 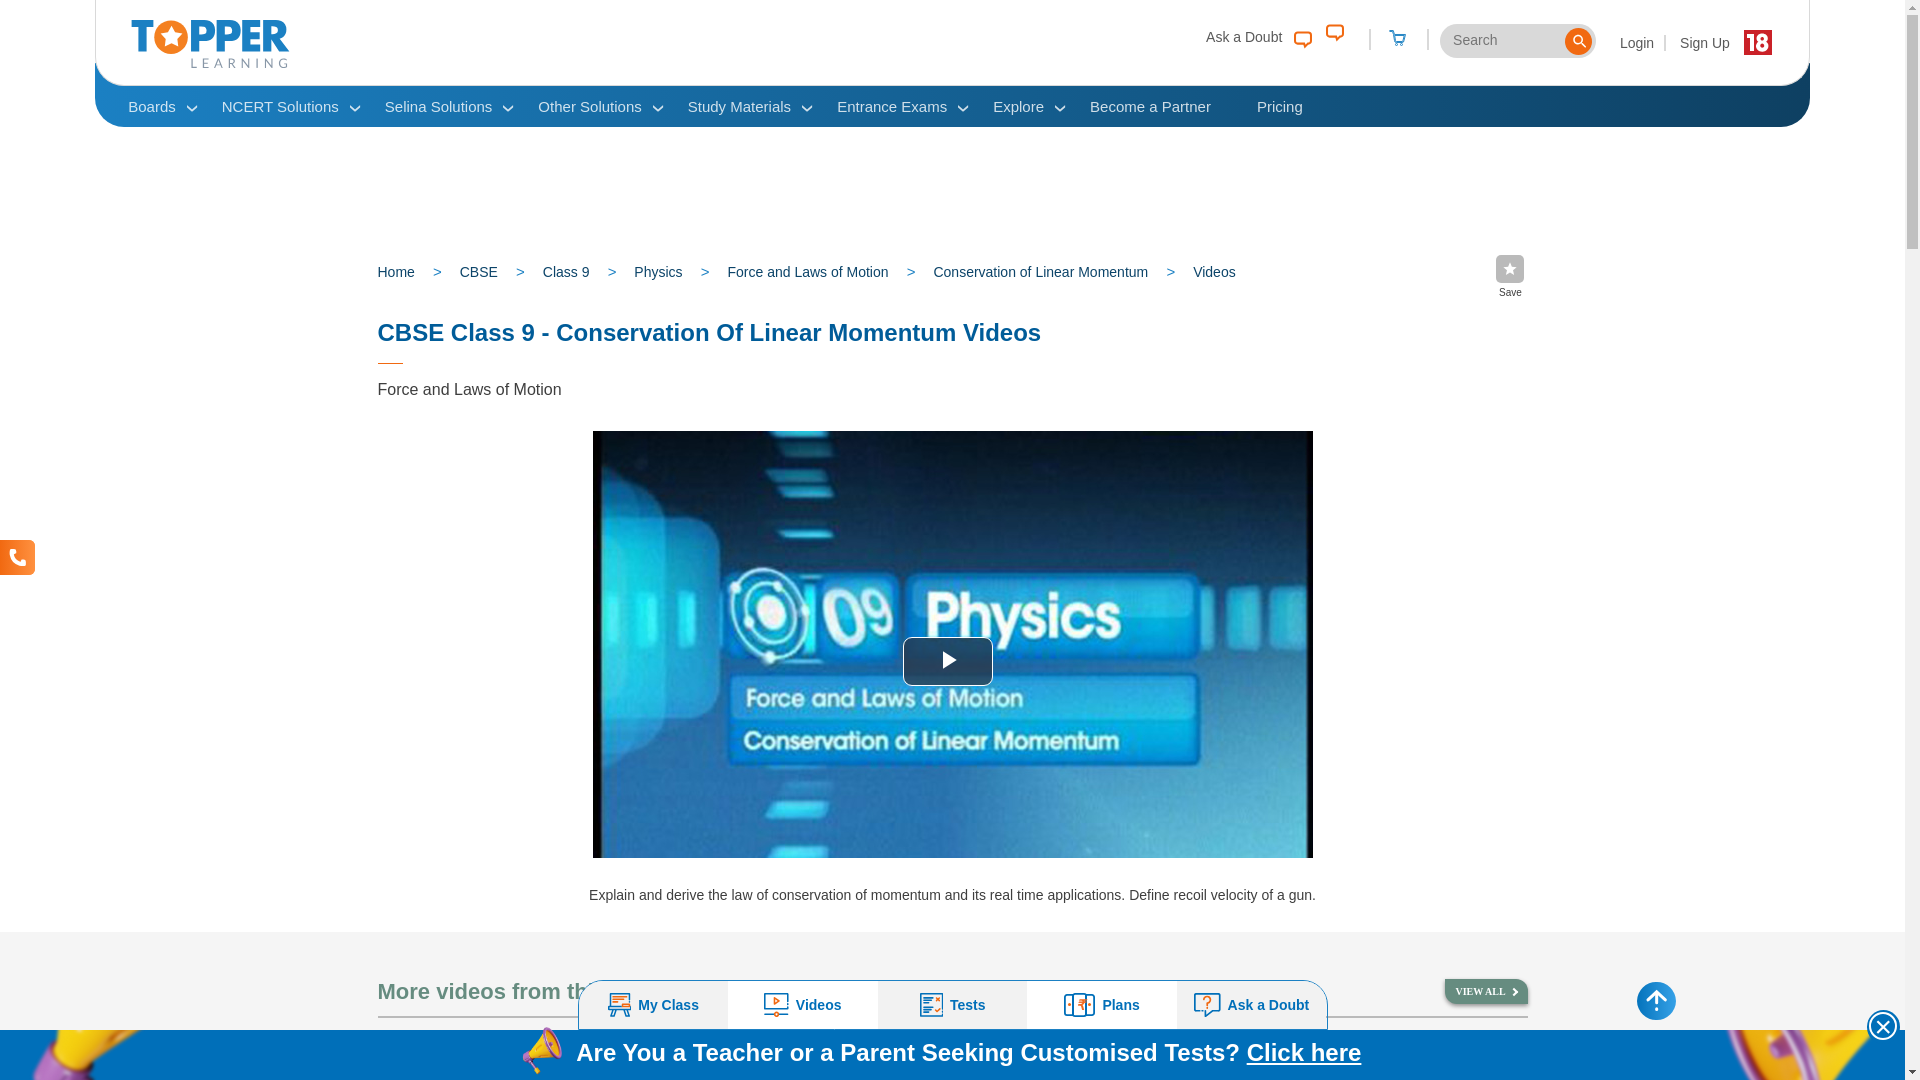 What do you see at coordinates (1258, 36) in the screenshot?
I see `Ask a Doubt` at bounding box center [1258, 36].